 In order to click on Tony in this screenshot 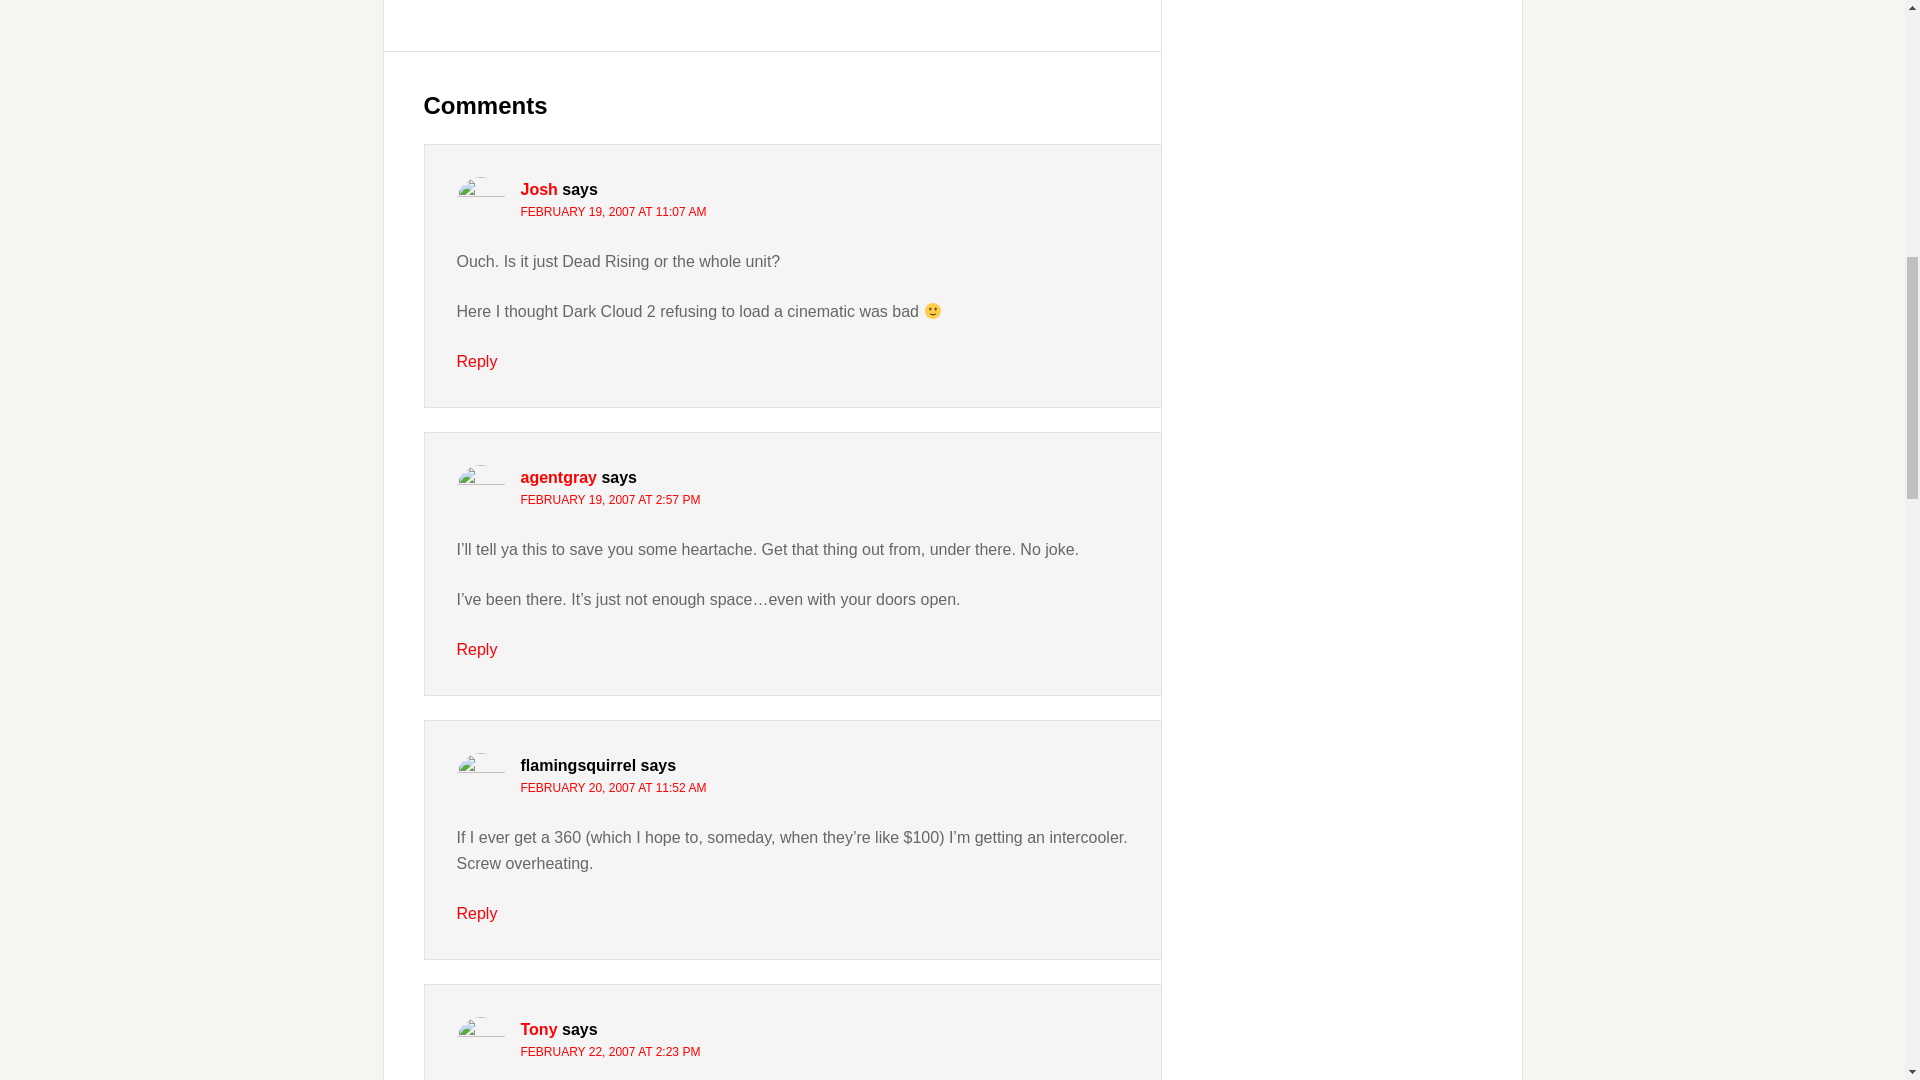, I will do `click(538, 1028)`.